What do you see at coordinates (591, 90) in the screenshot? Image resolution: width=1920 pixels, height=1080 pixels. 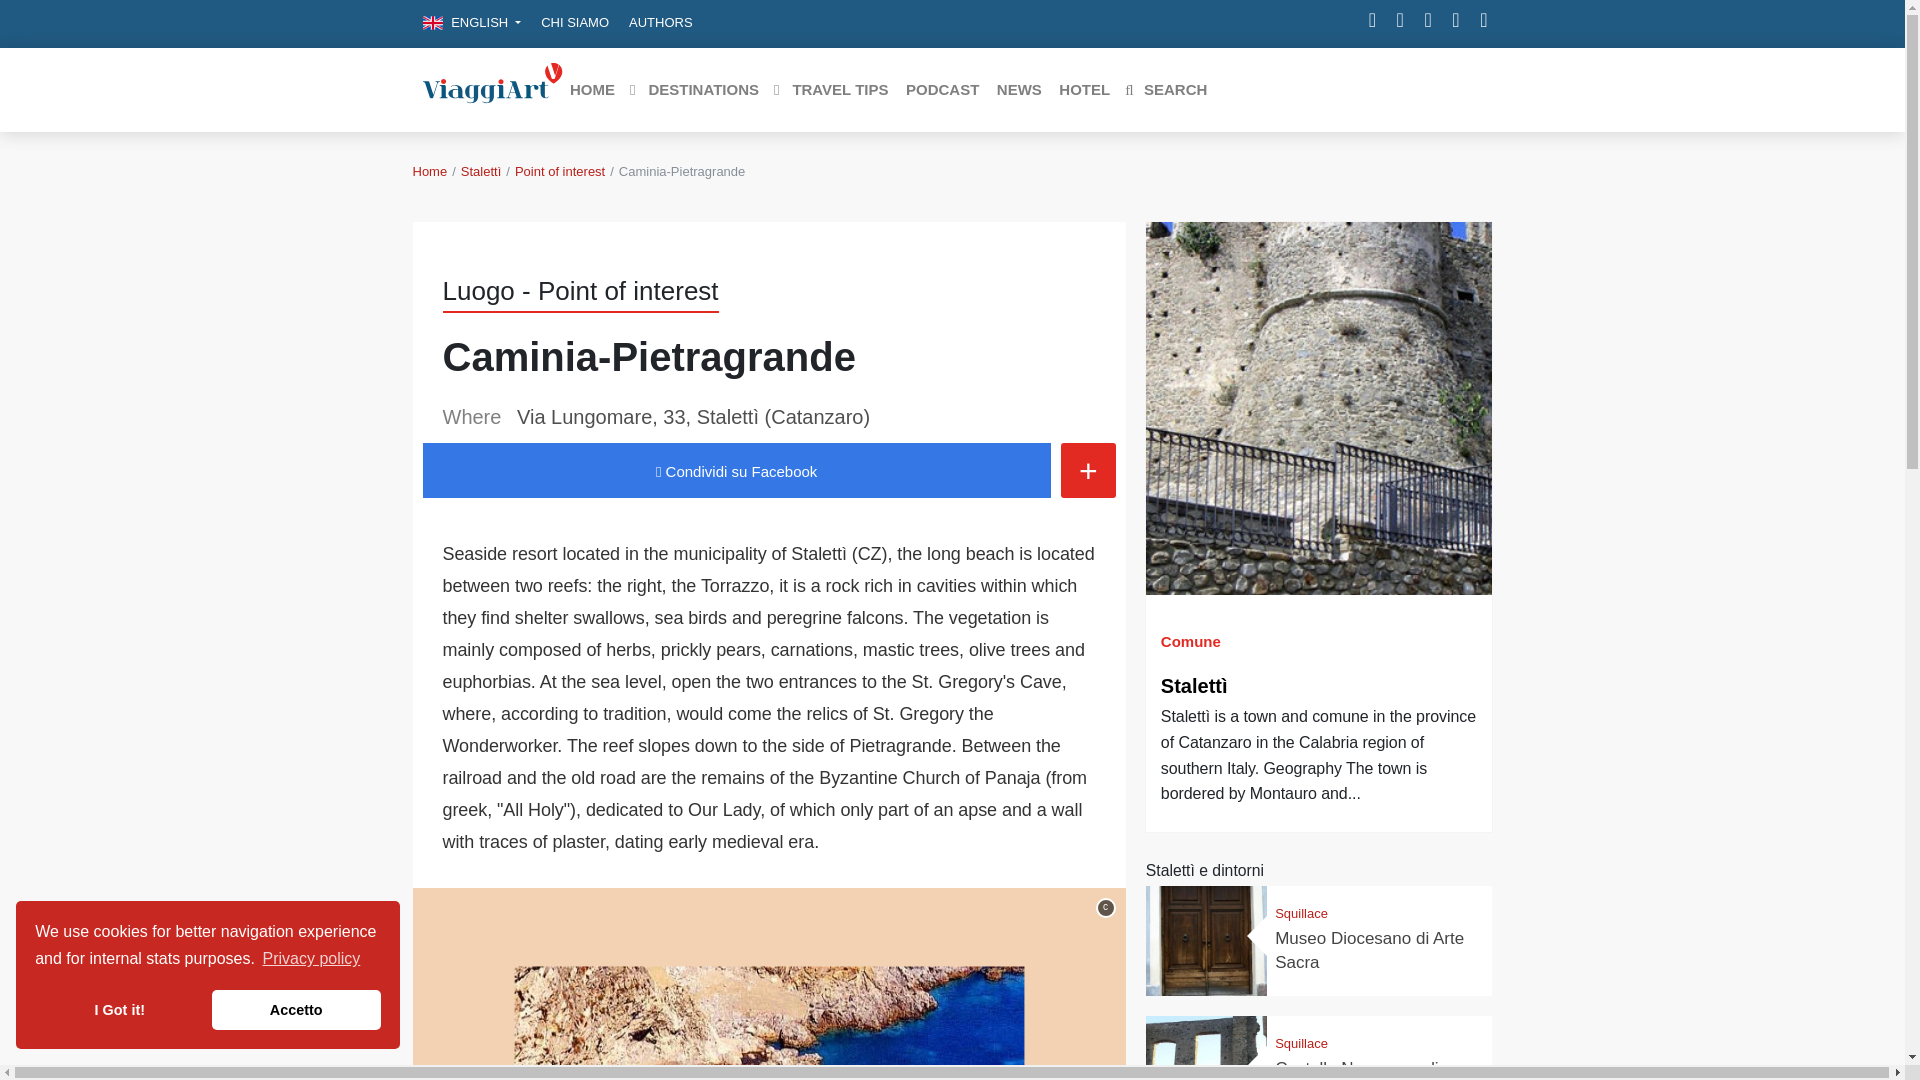 I see `HOME` at bounding box center [591, 90].